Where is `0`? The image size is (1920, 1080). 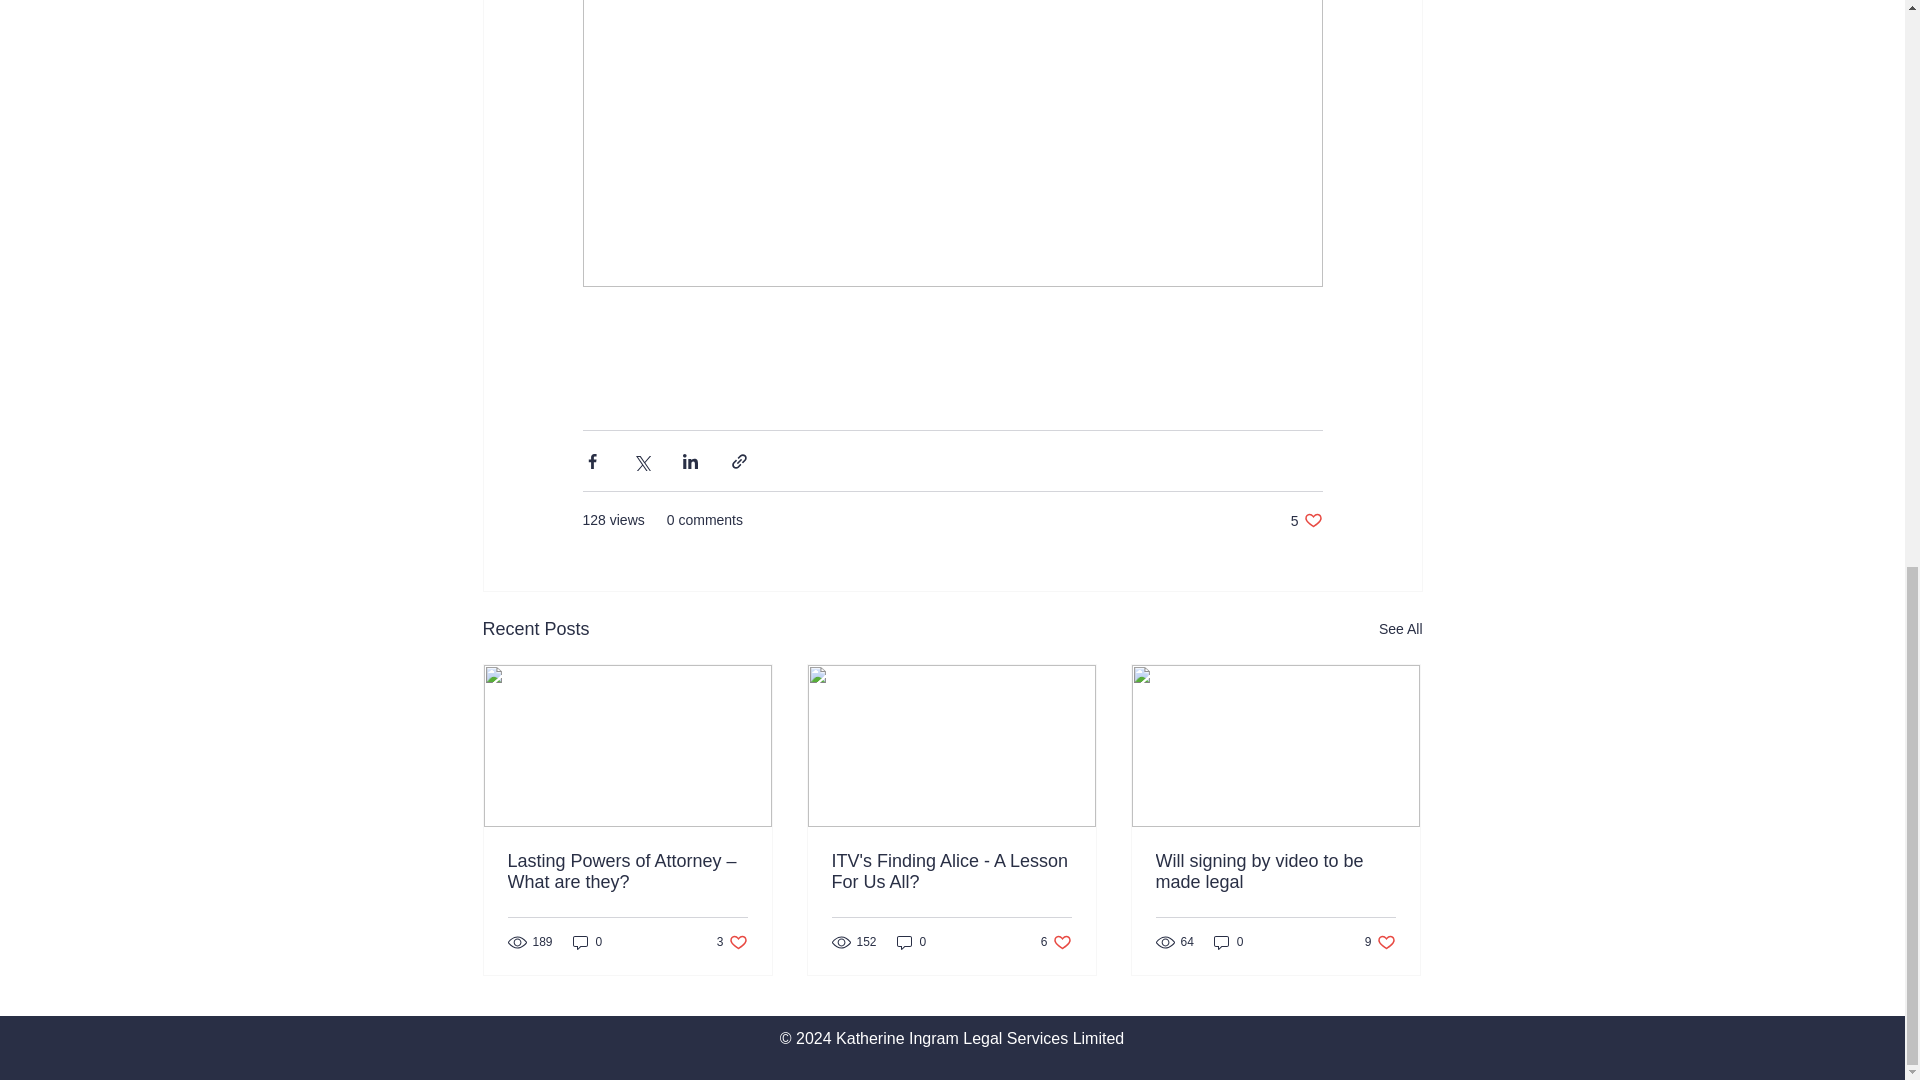
0 is located at coordinates (912, 942).